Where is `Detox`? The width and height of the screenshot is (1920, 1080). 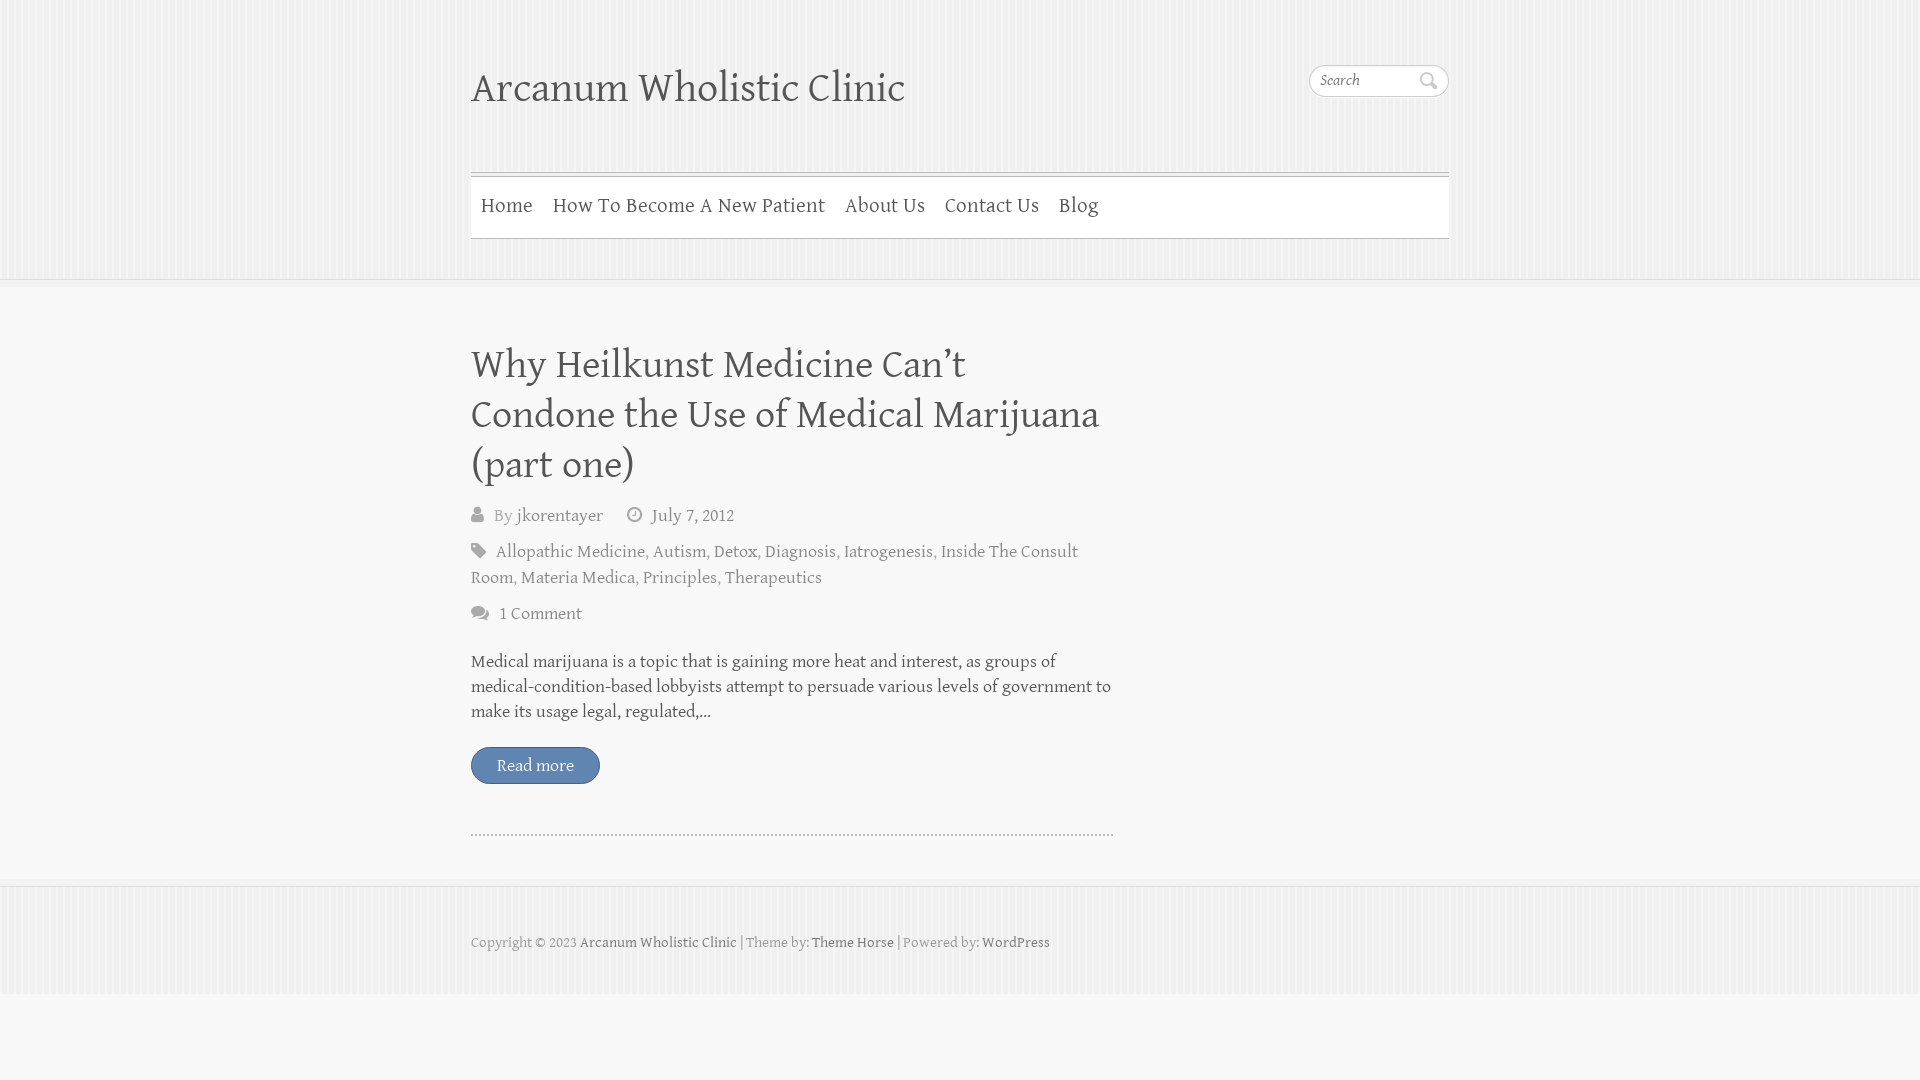
Detox is located at coordinates (736, 552).